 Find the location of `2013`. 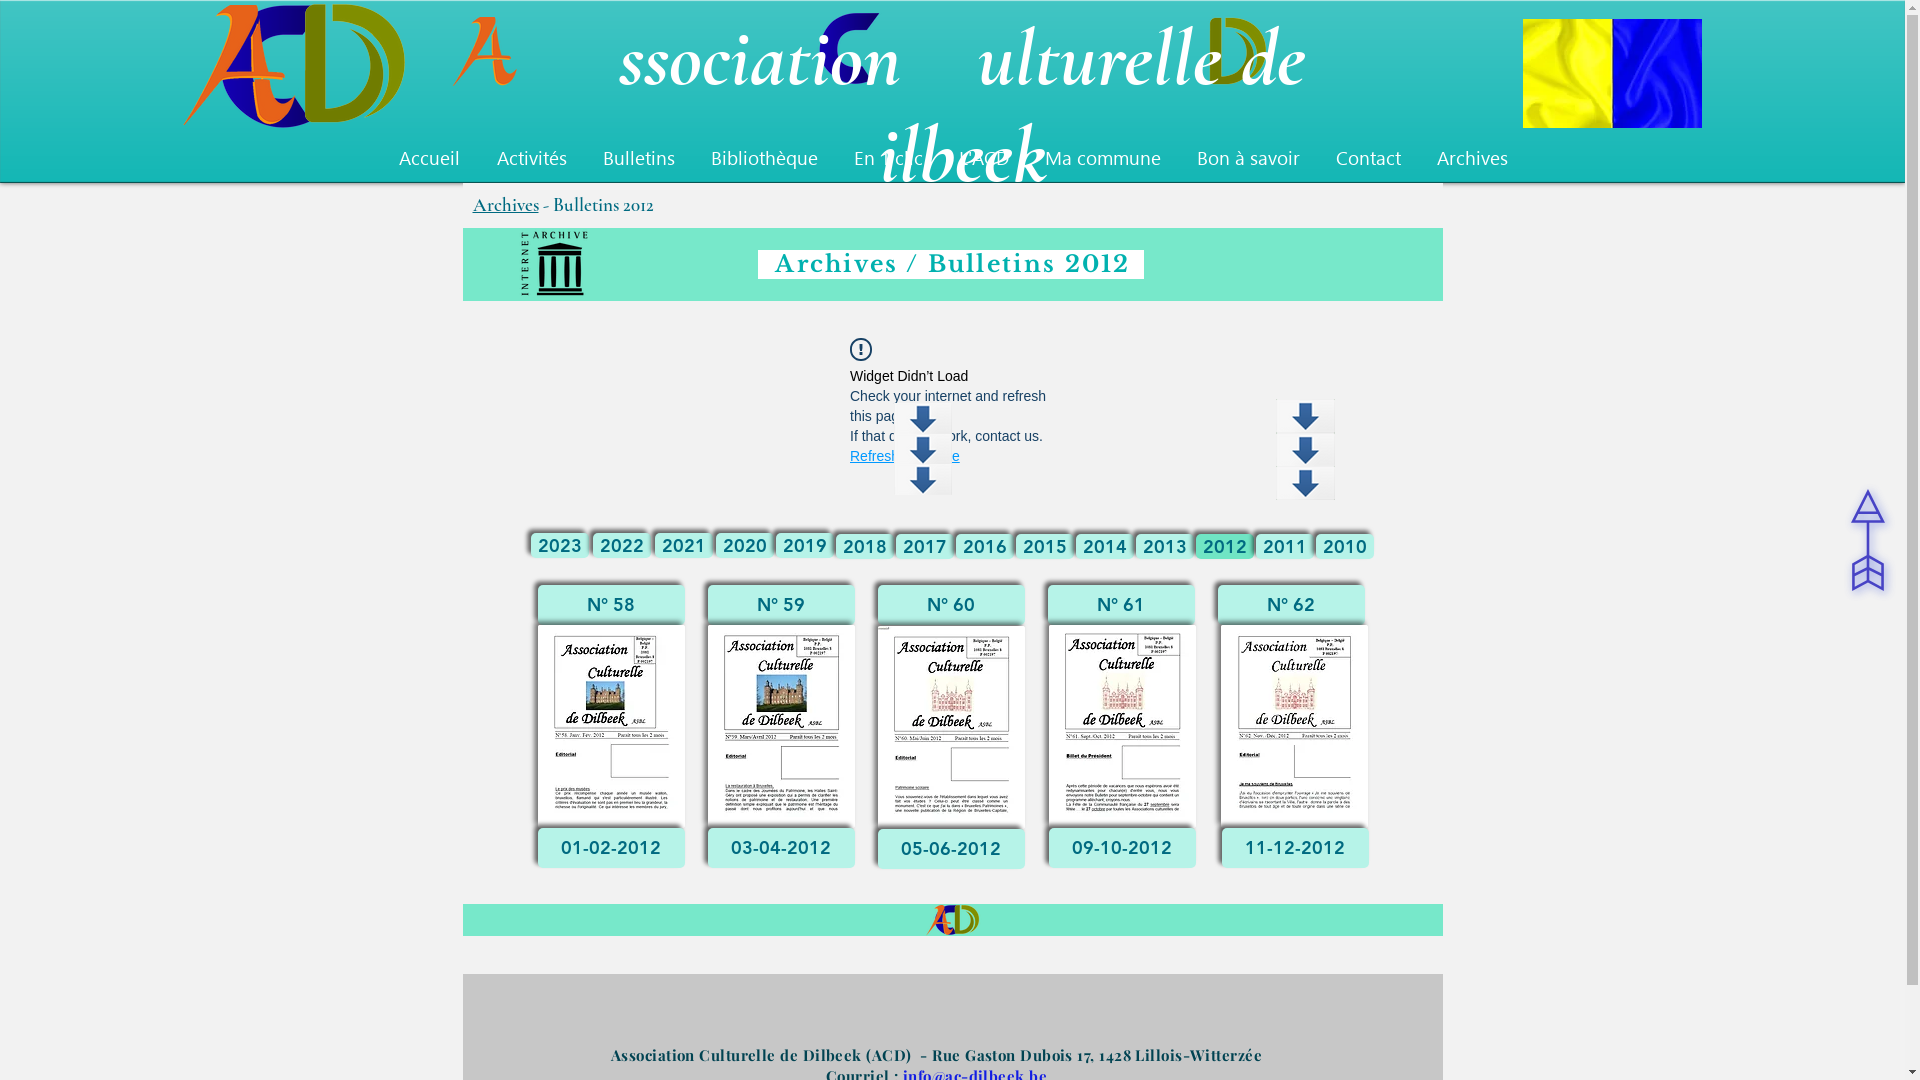

2013 is located at coordinates (1165, 546).